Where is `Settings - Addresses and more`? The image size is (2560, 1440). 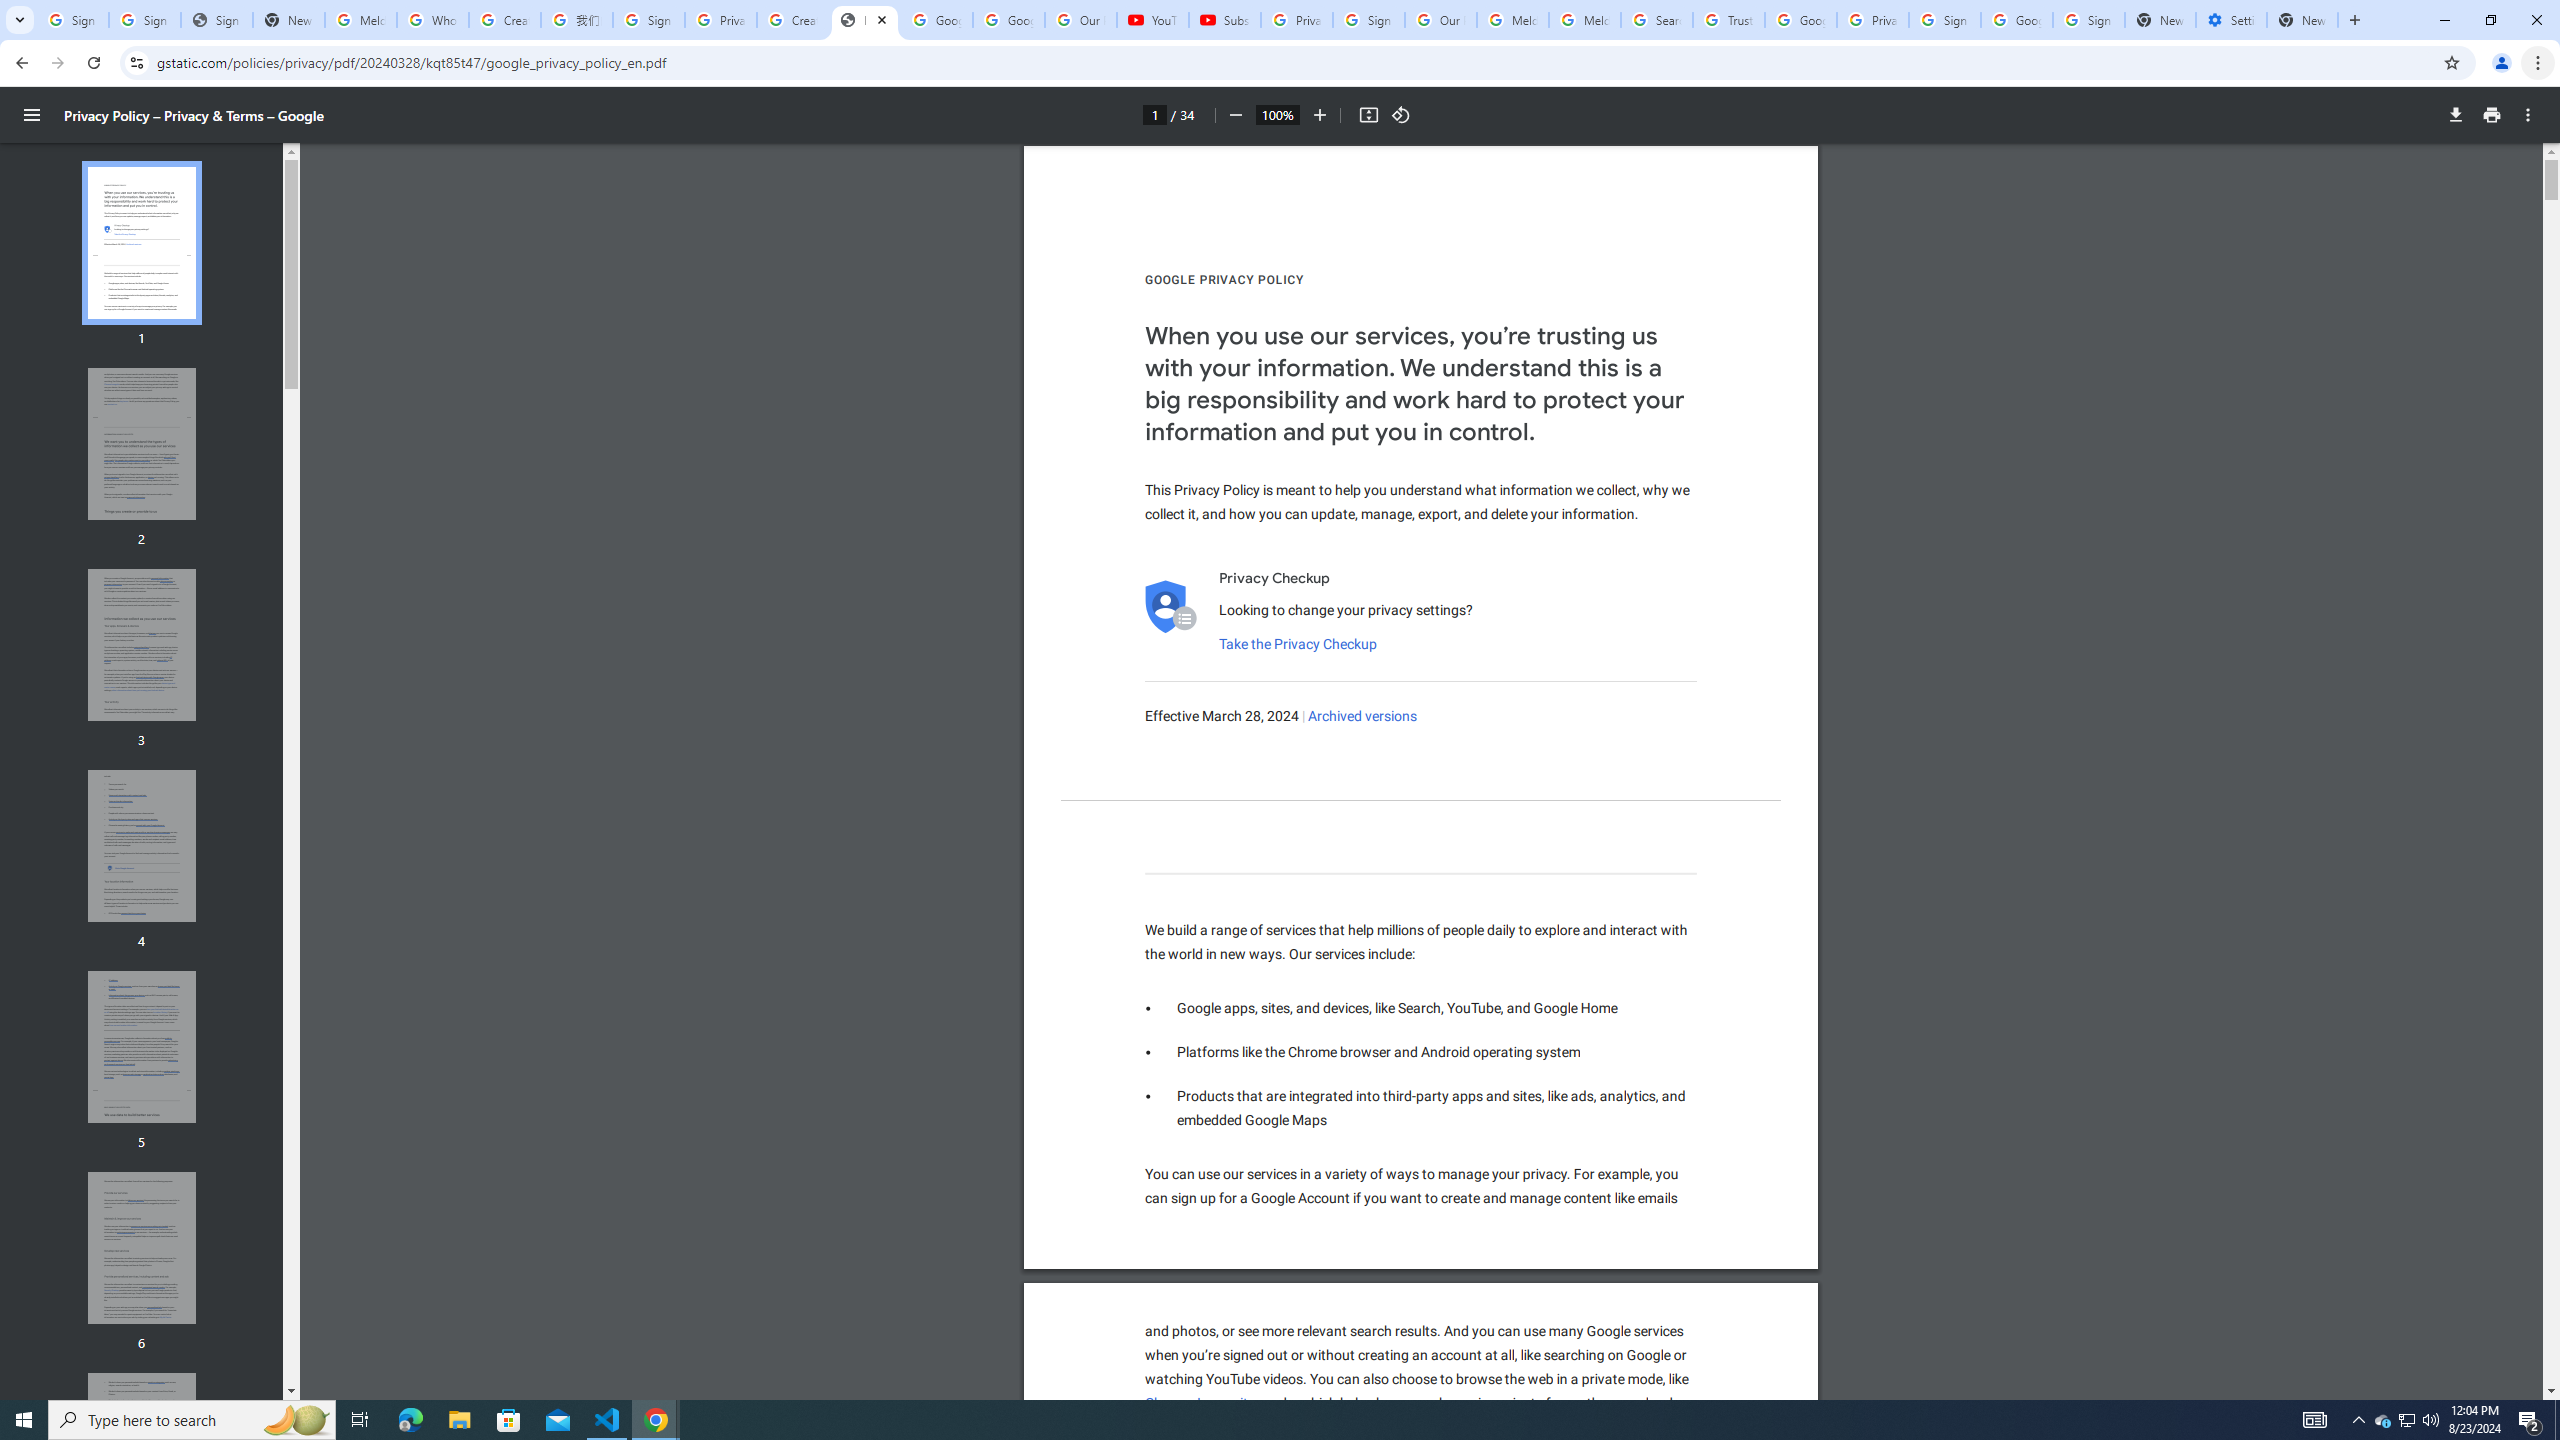 Settings - Addresses and more is located at coordinates (2230, 20).